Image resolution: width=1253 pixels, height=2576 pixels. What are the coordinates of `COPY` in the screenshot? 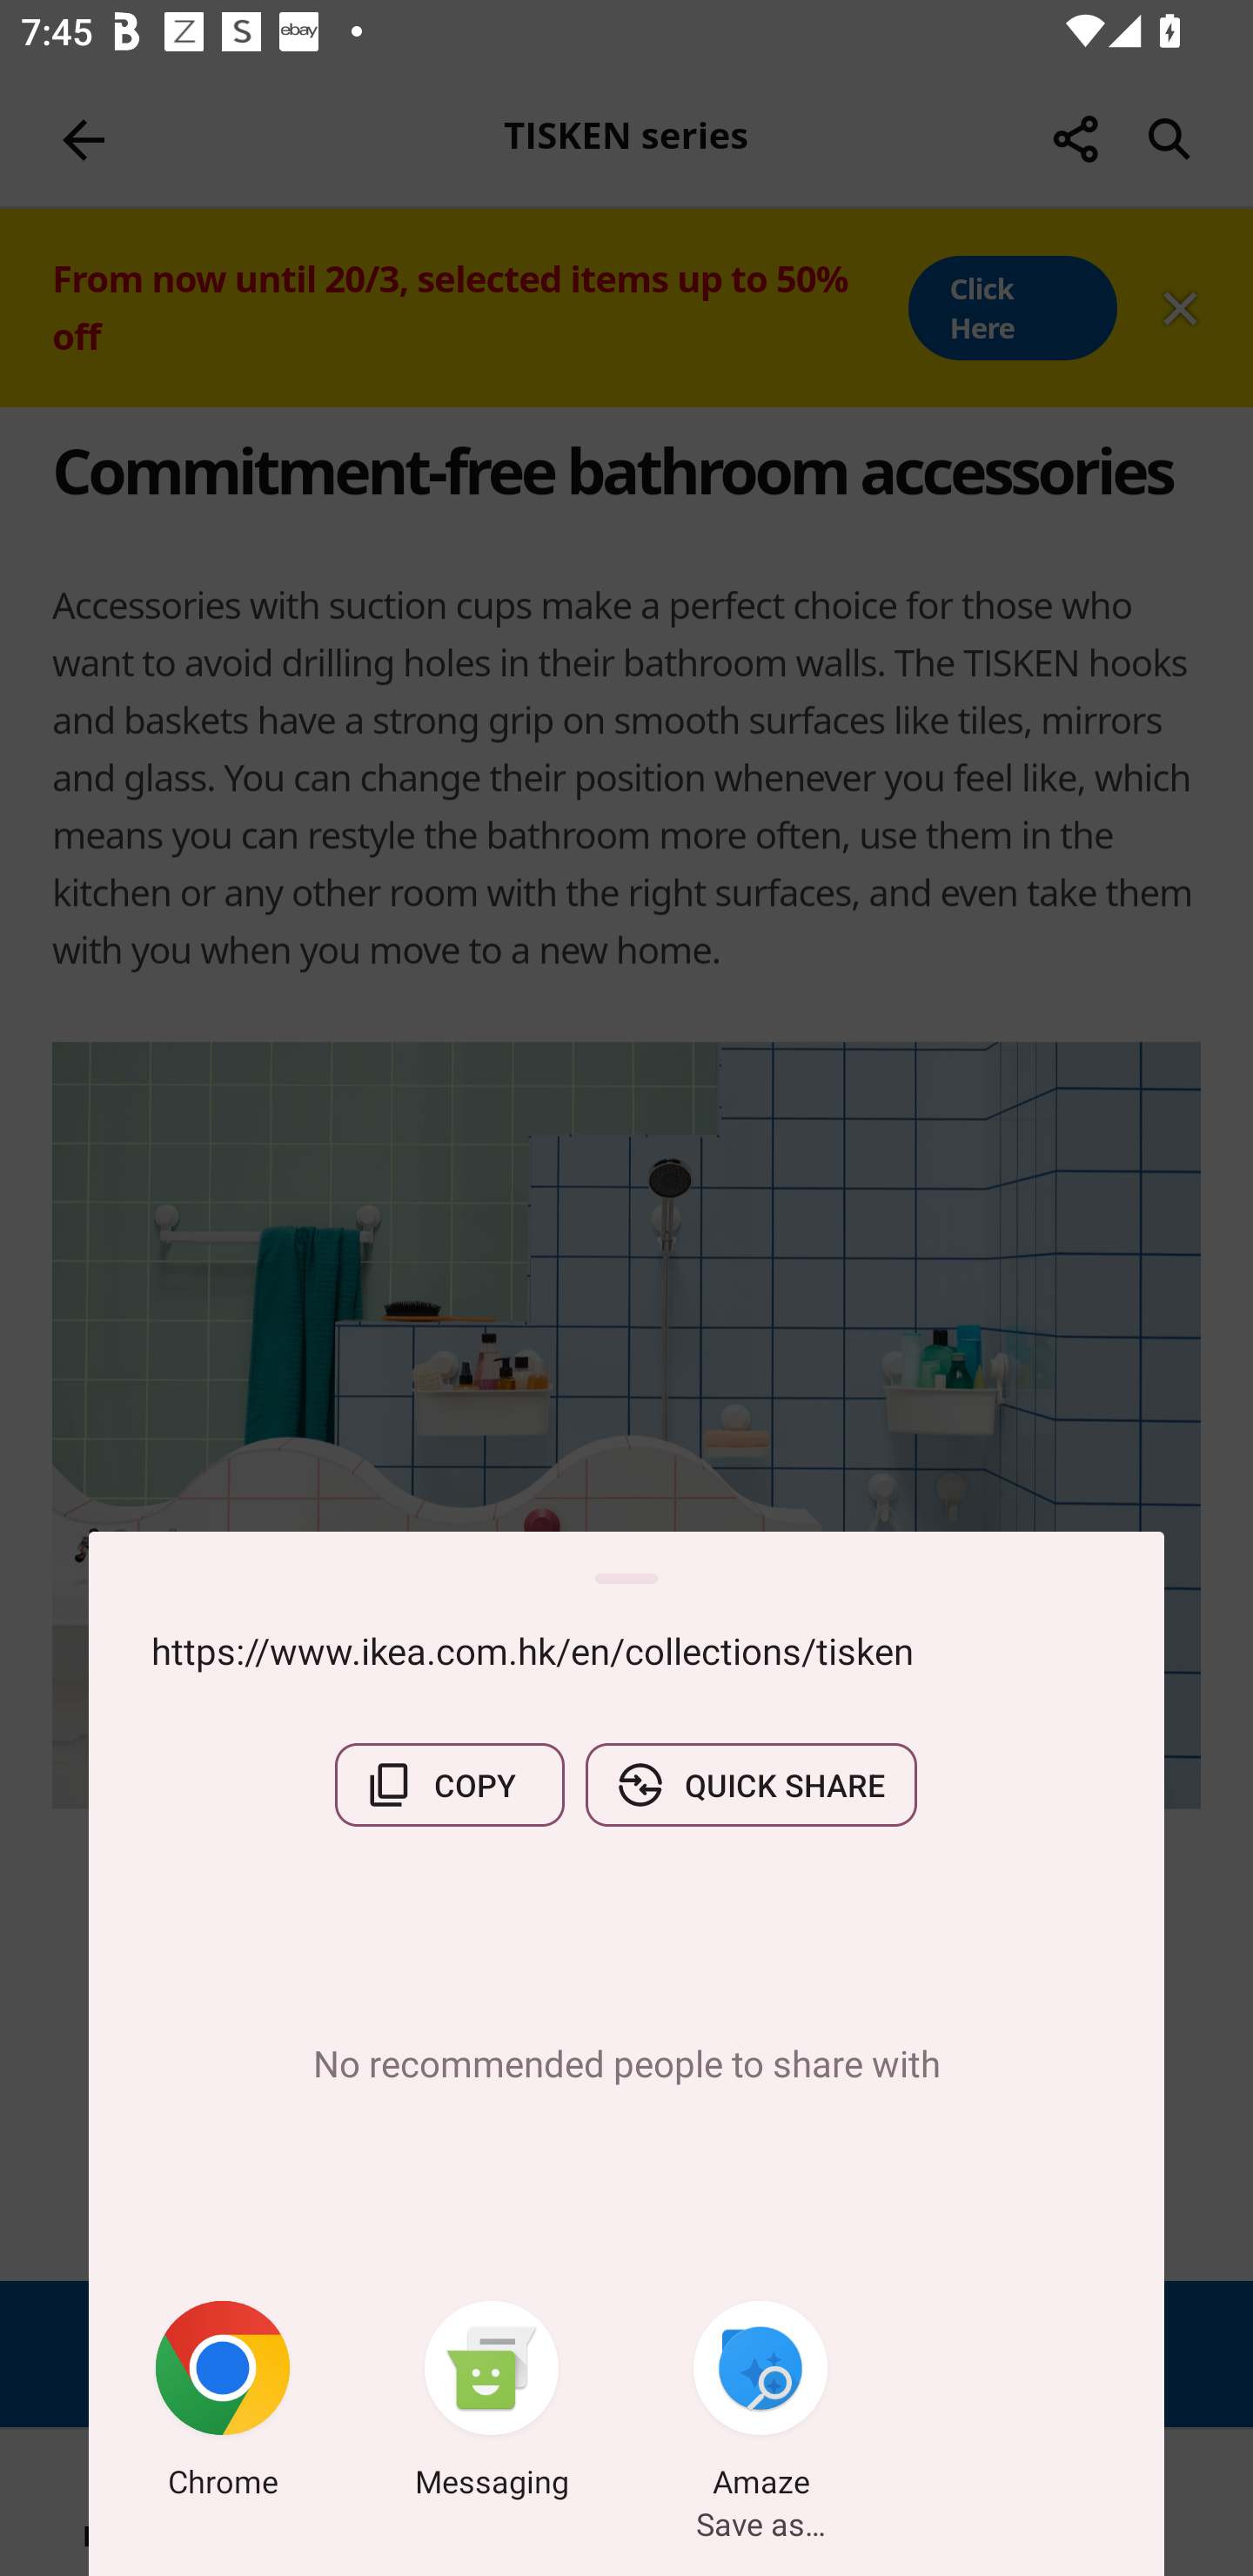 It's located at (449, 1785).